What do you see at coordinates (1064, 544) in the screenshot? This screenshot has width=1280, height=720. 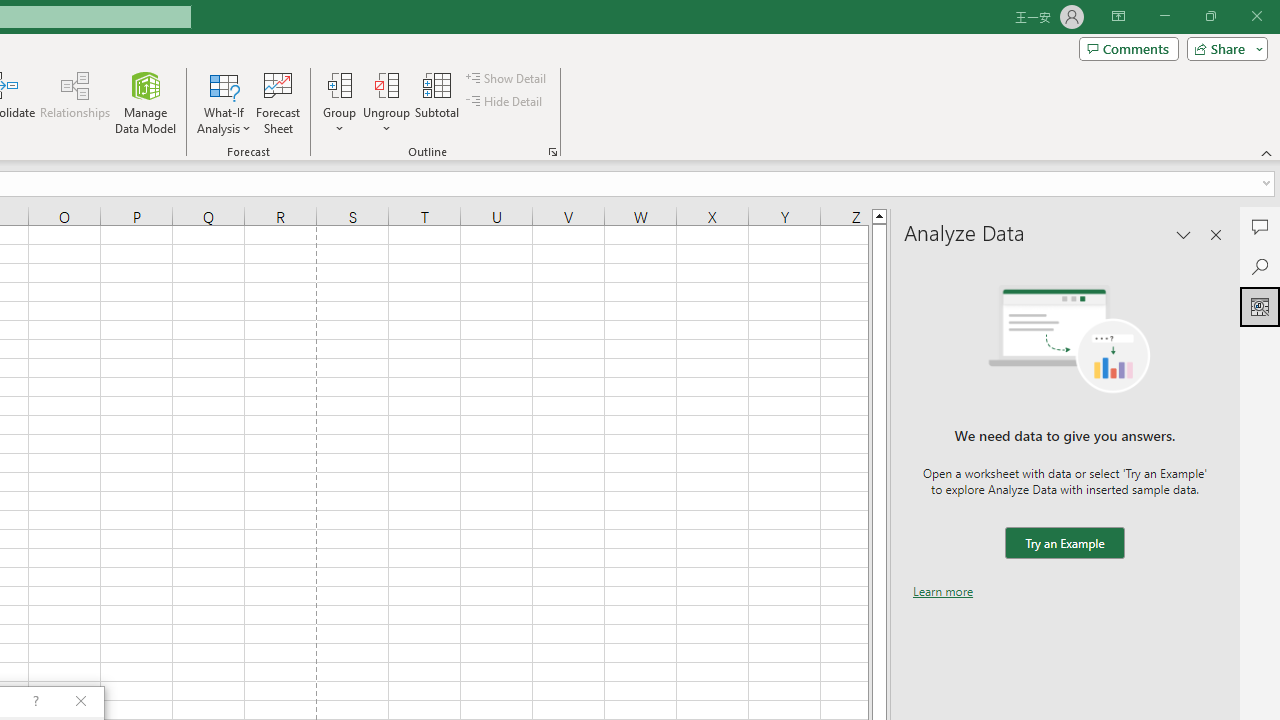 I see `We need data to give you answers. Try an Example` at bounding box center [1064, 544].